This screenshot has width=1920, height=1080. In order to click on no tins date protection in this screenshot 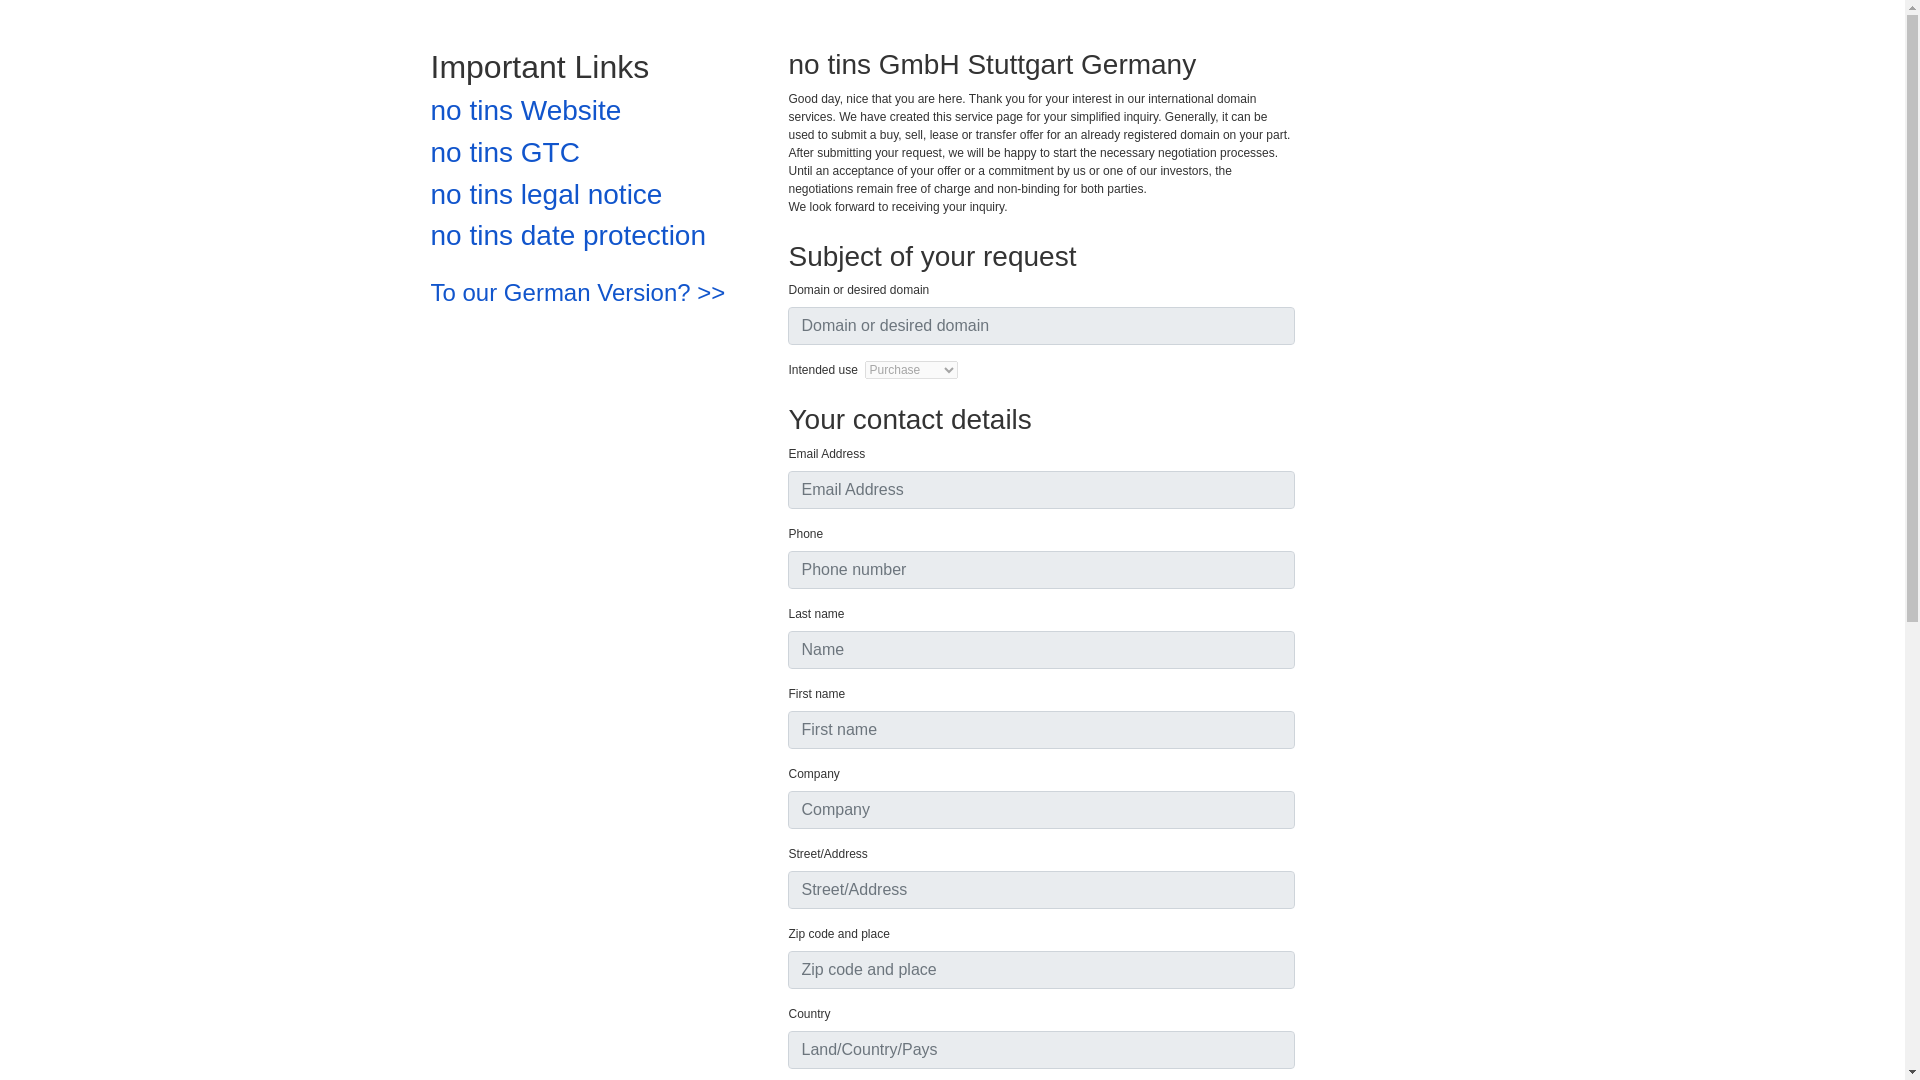, I will do `click(568, 235)`.